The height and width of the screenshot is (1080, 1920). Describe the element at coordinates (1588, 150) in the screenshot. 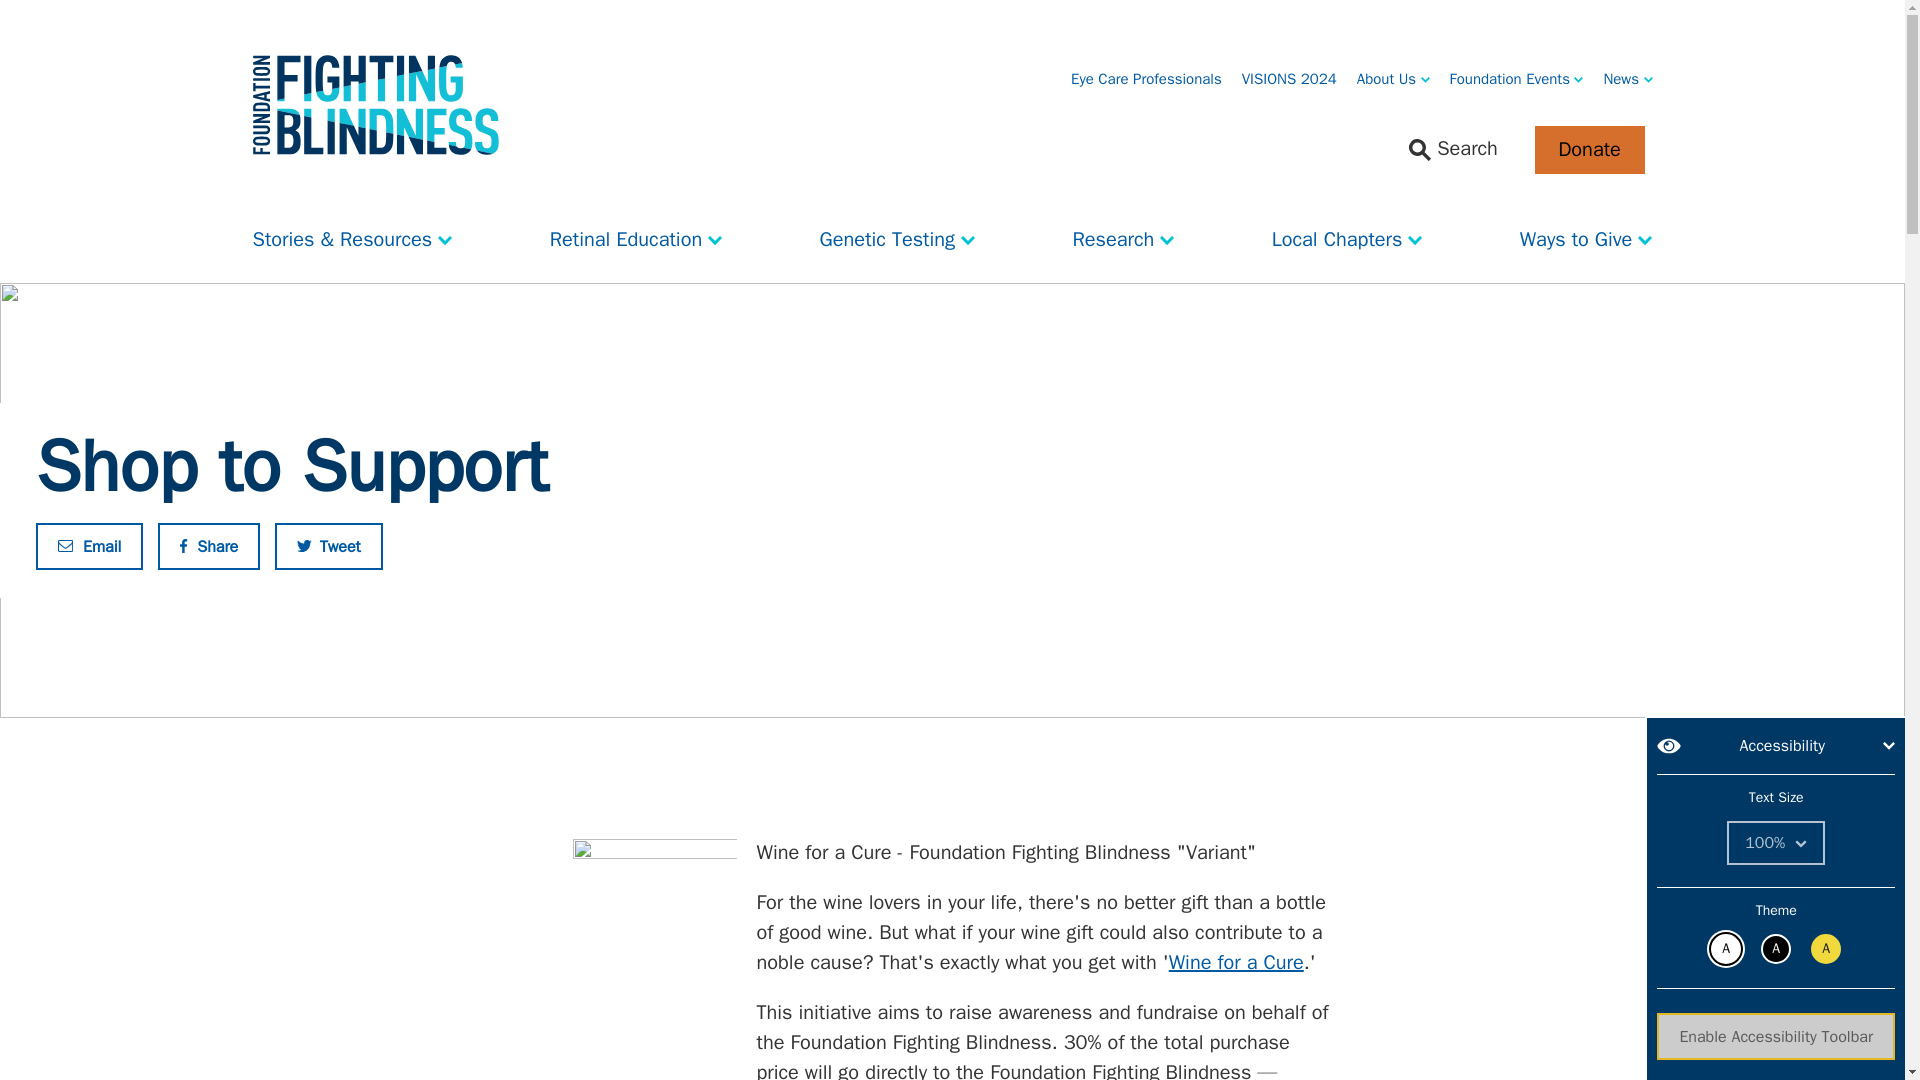

I see `Donate` at that location.